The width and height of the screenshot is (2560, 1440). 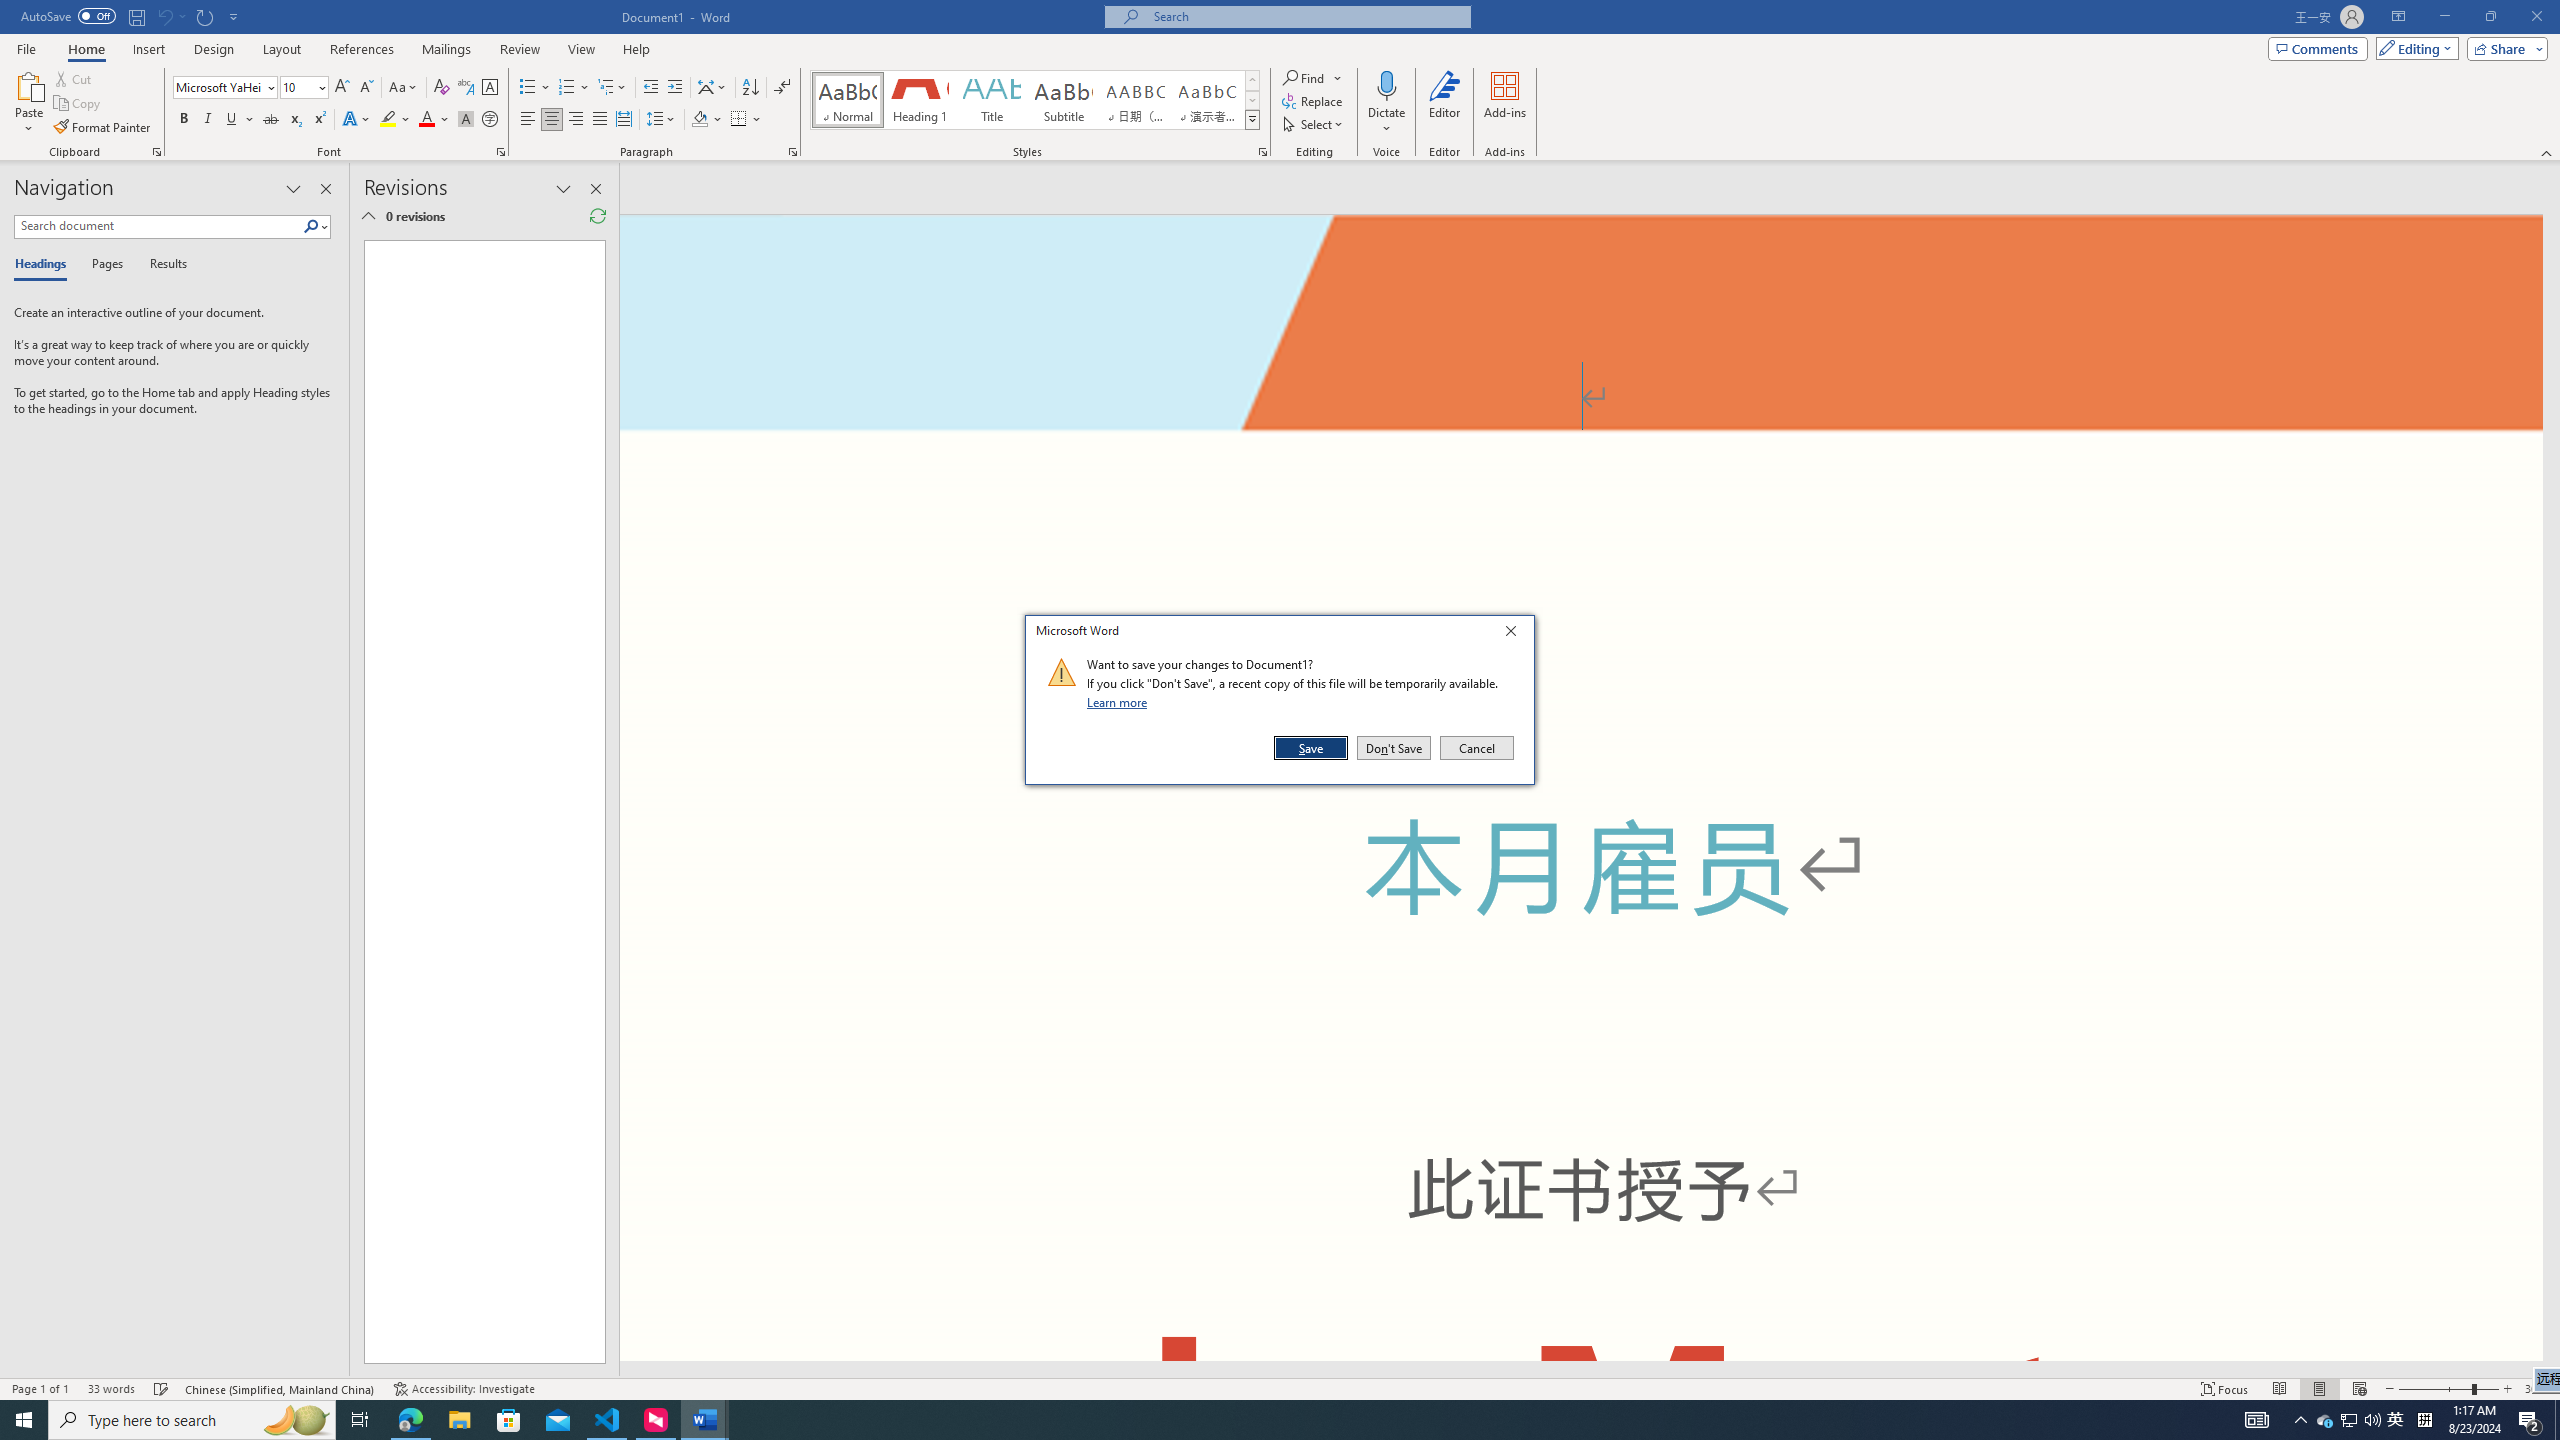 I want to click on Subtitle, so click(x=1064, y=100).